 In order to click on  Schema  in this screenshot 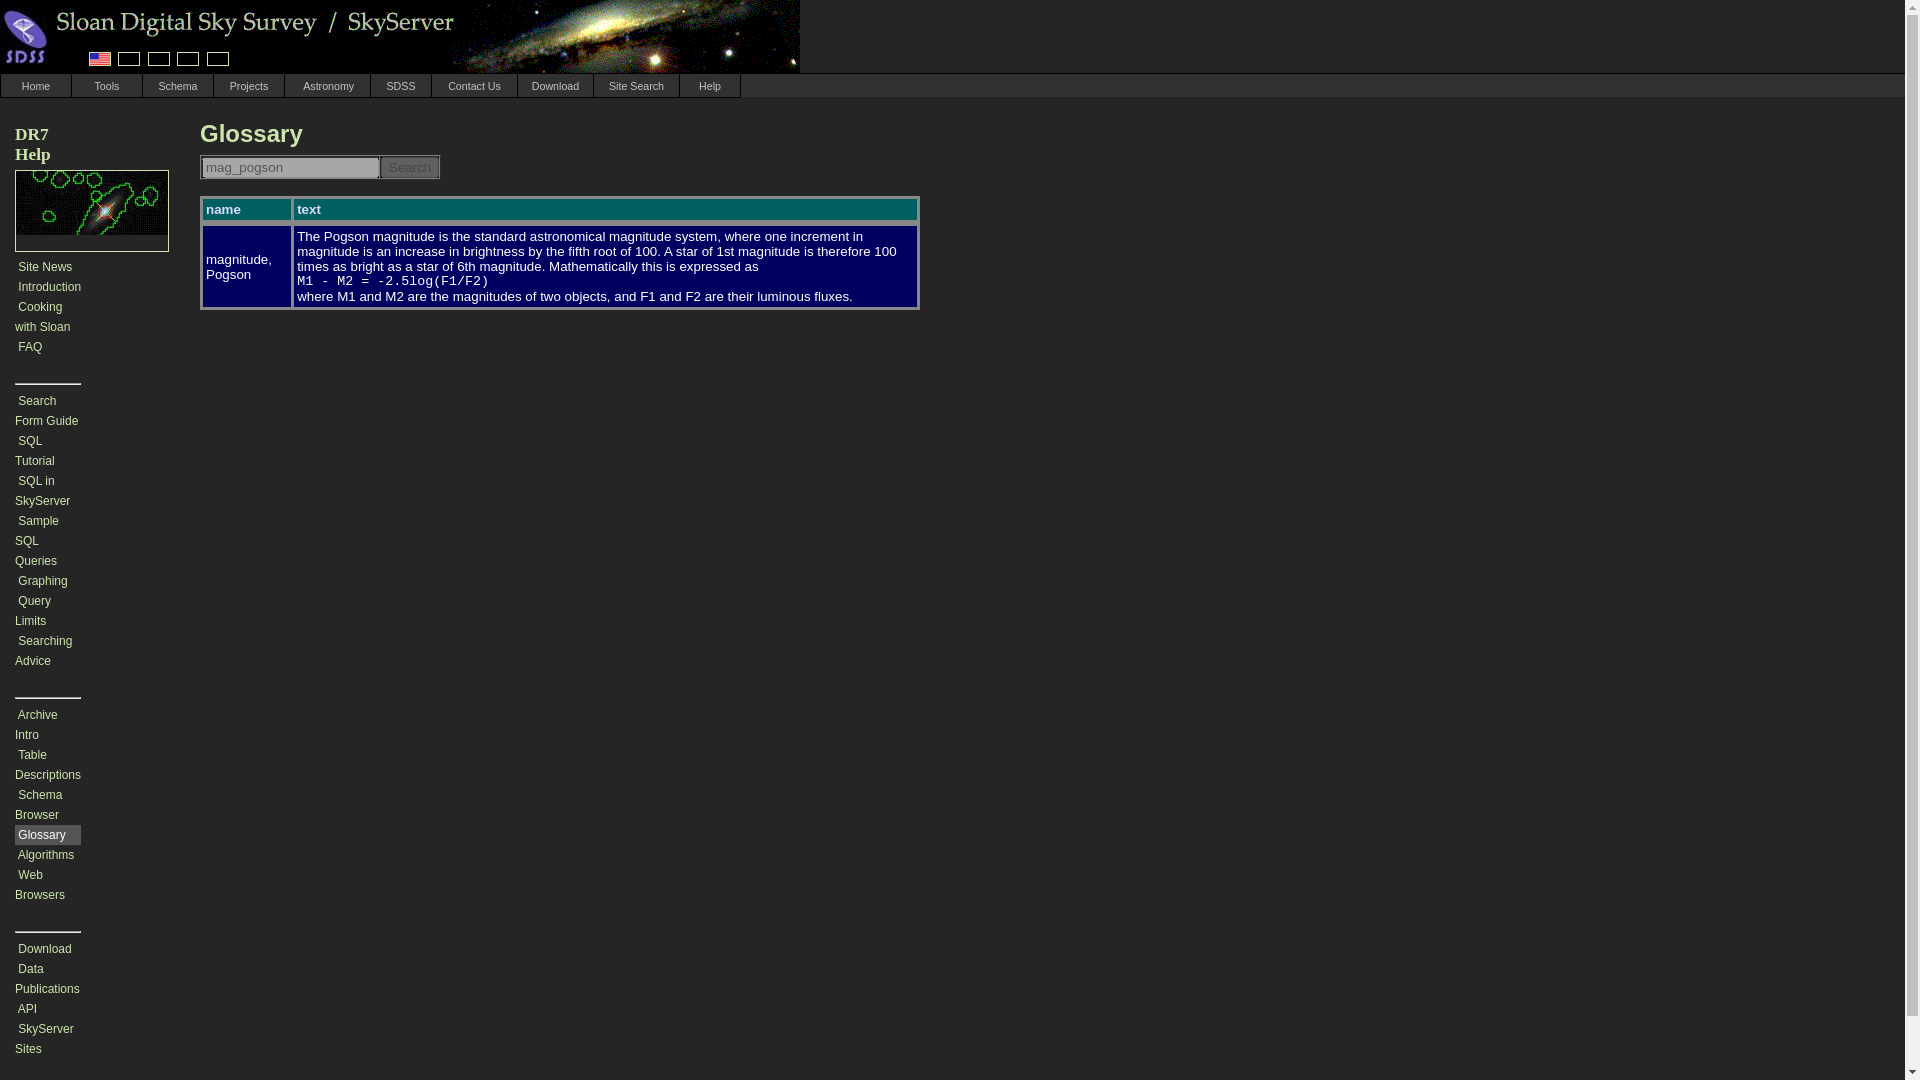, I will do `click(177, 85)`.